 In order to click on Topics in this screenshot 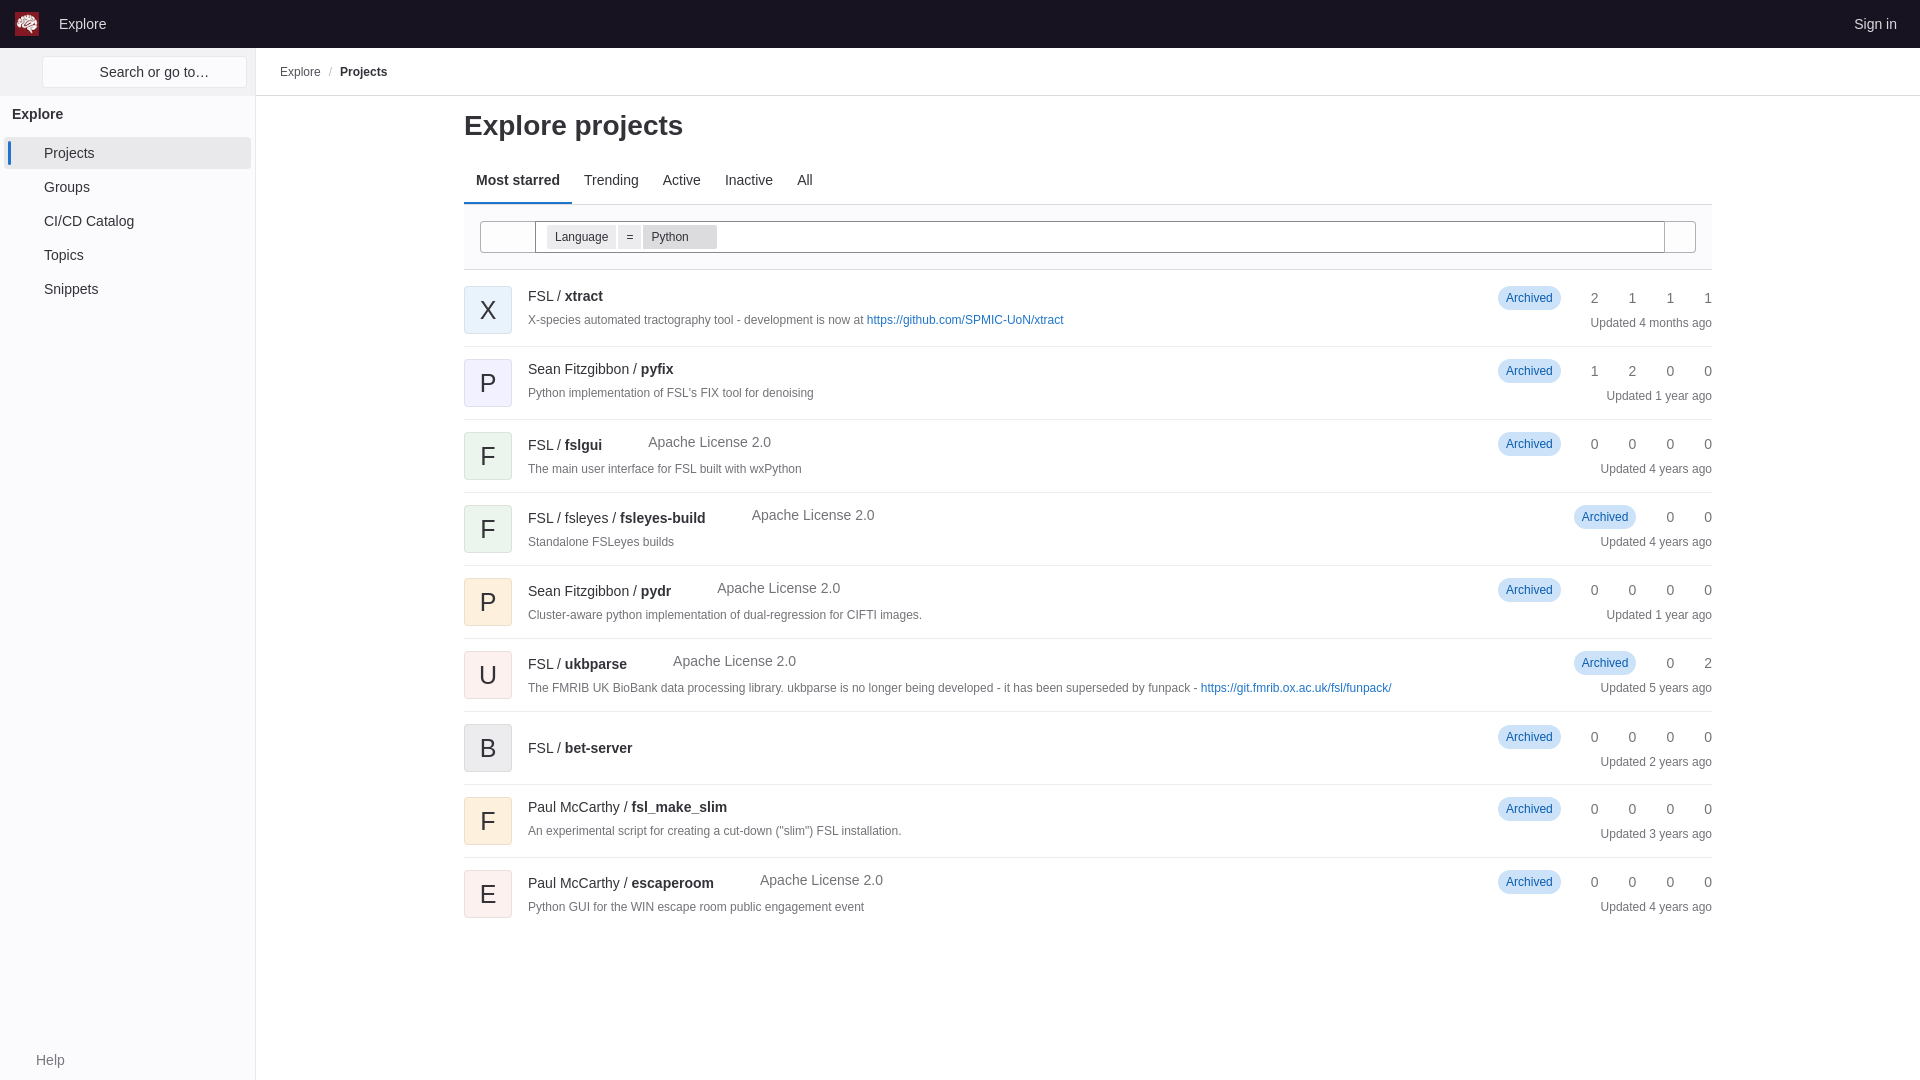, I will do `click(127, 254)`.